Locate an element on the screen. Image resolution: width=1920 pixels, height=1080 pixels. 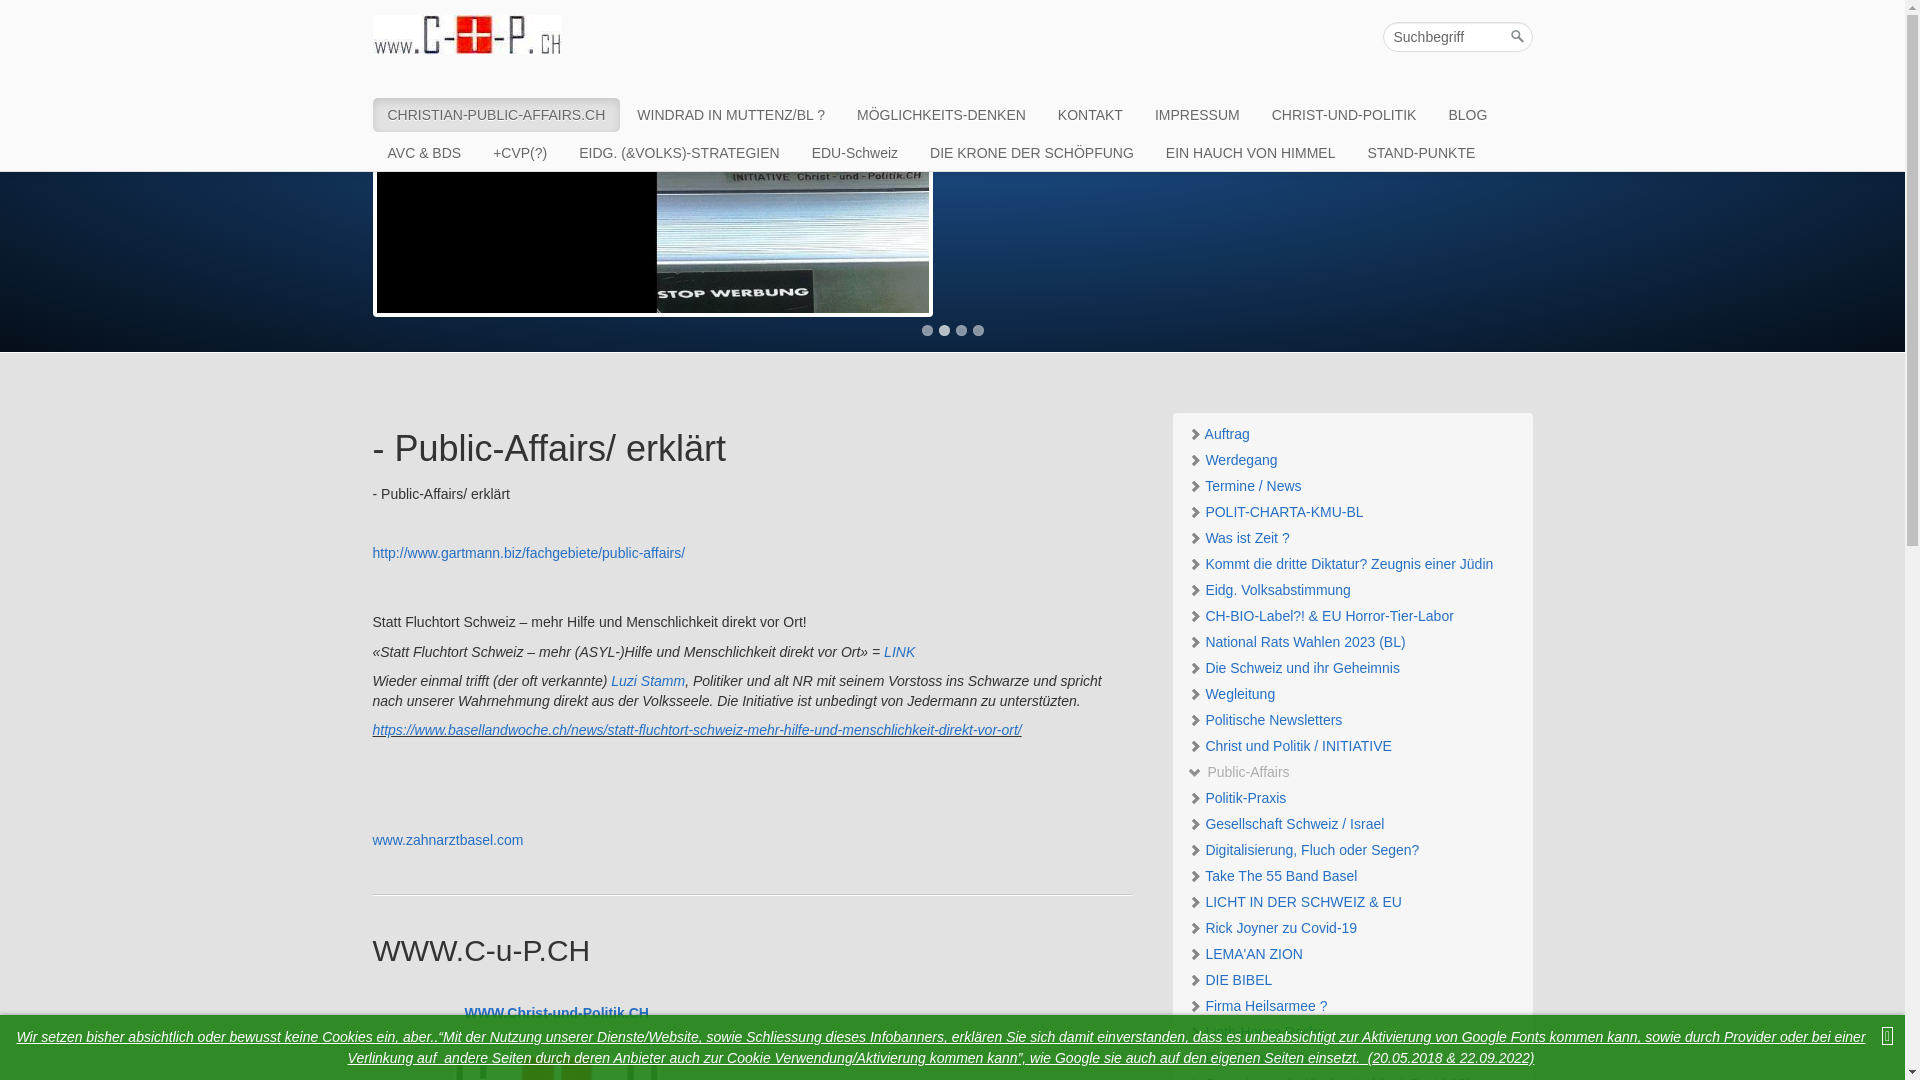
+CVP(?) is located at coordinates (520, 153).